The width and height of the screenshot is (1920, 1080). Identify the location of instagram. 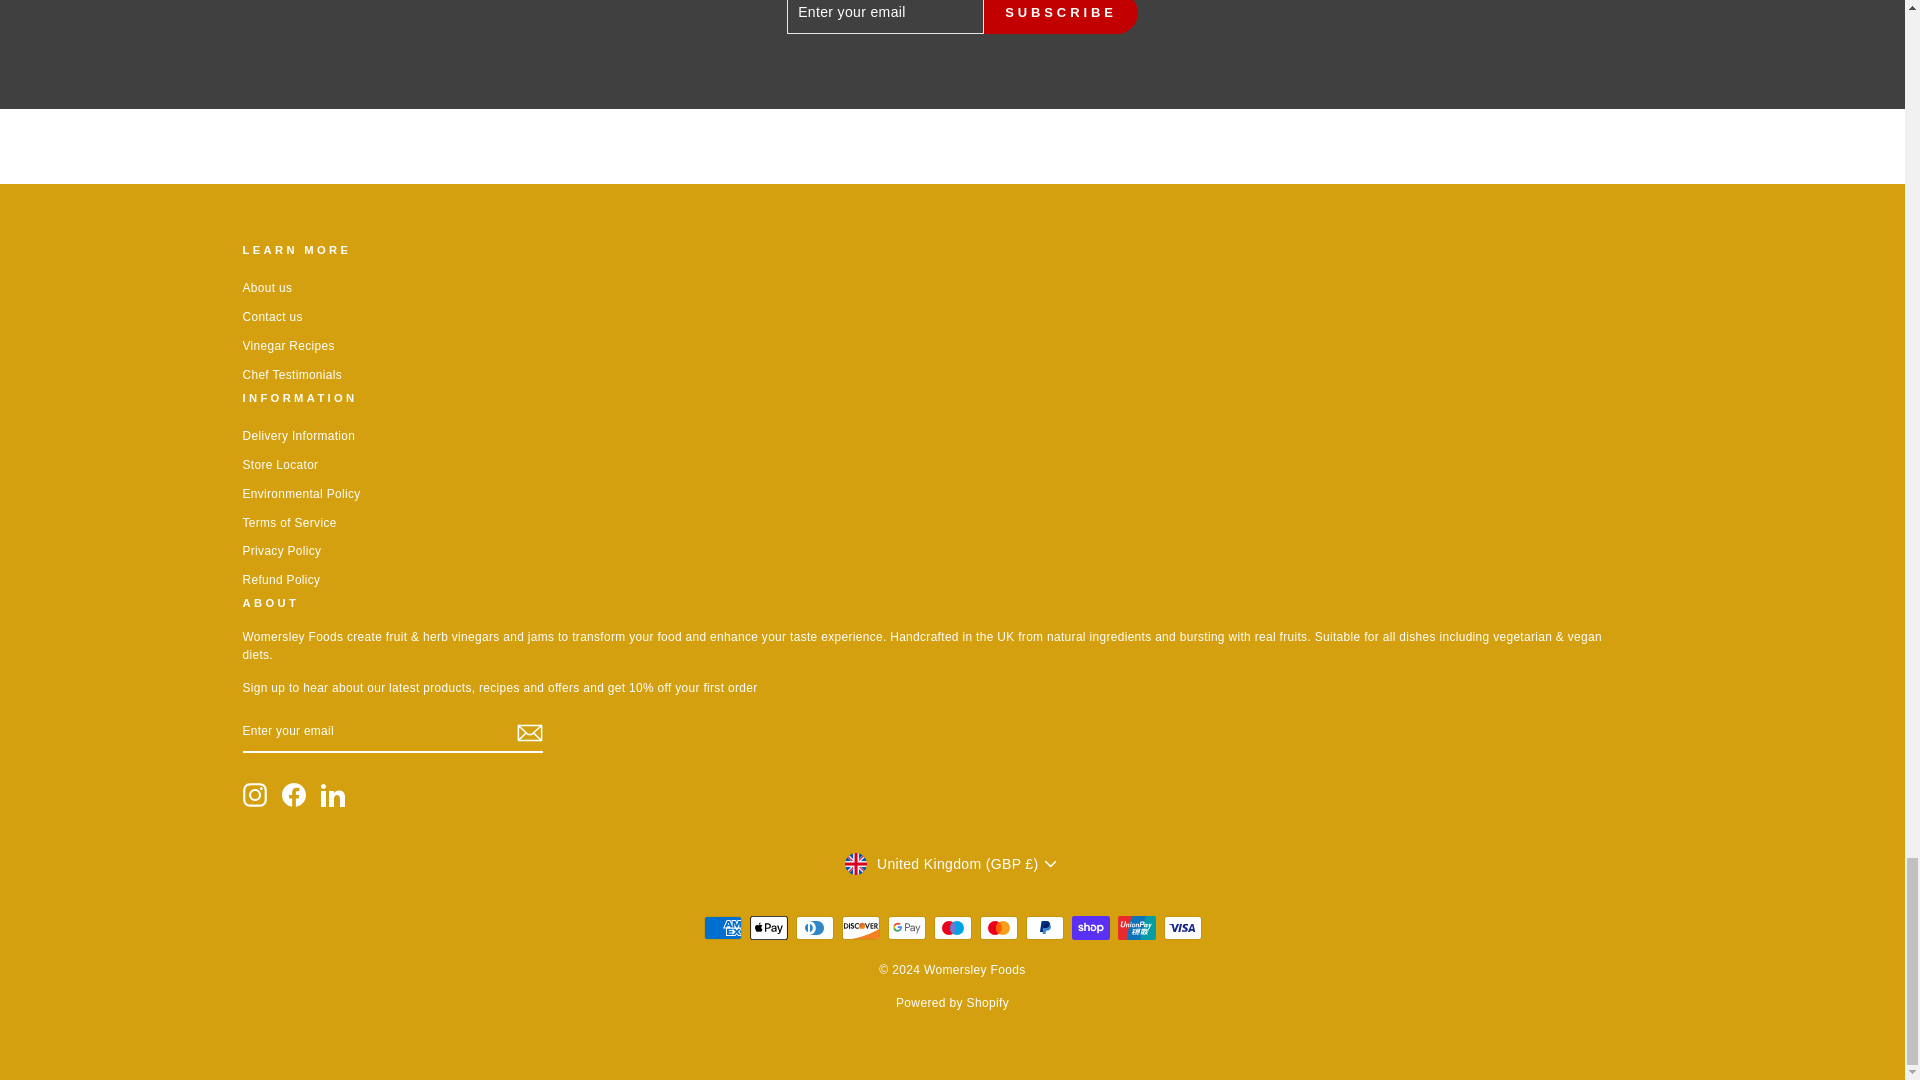
(254, 794).